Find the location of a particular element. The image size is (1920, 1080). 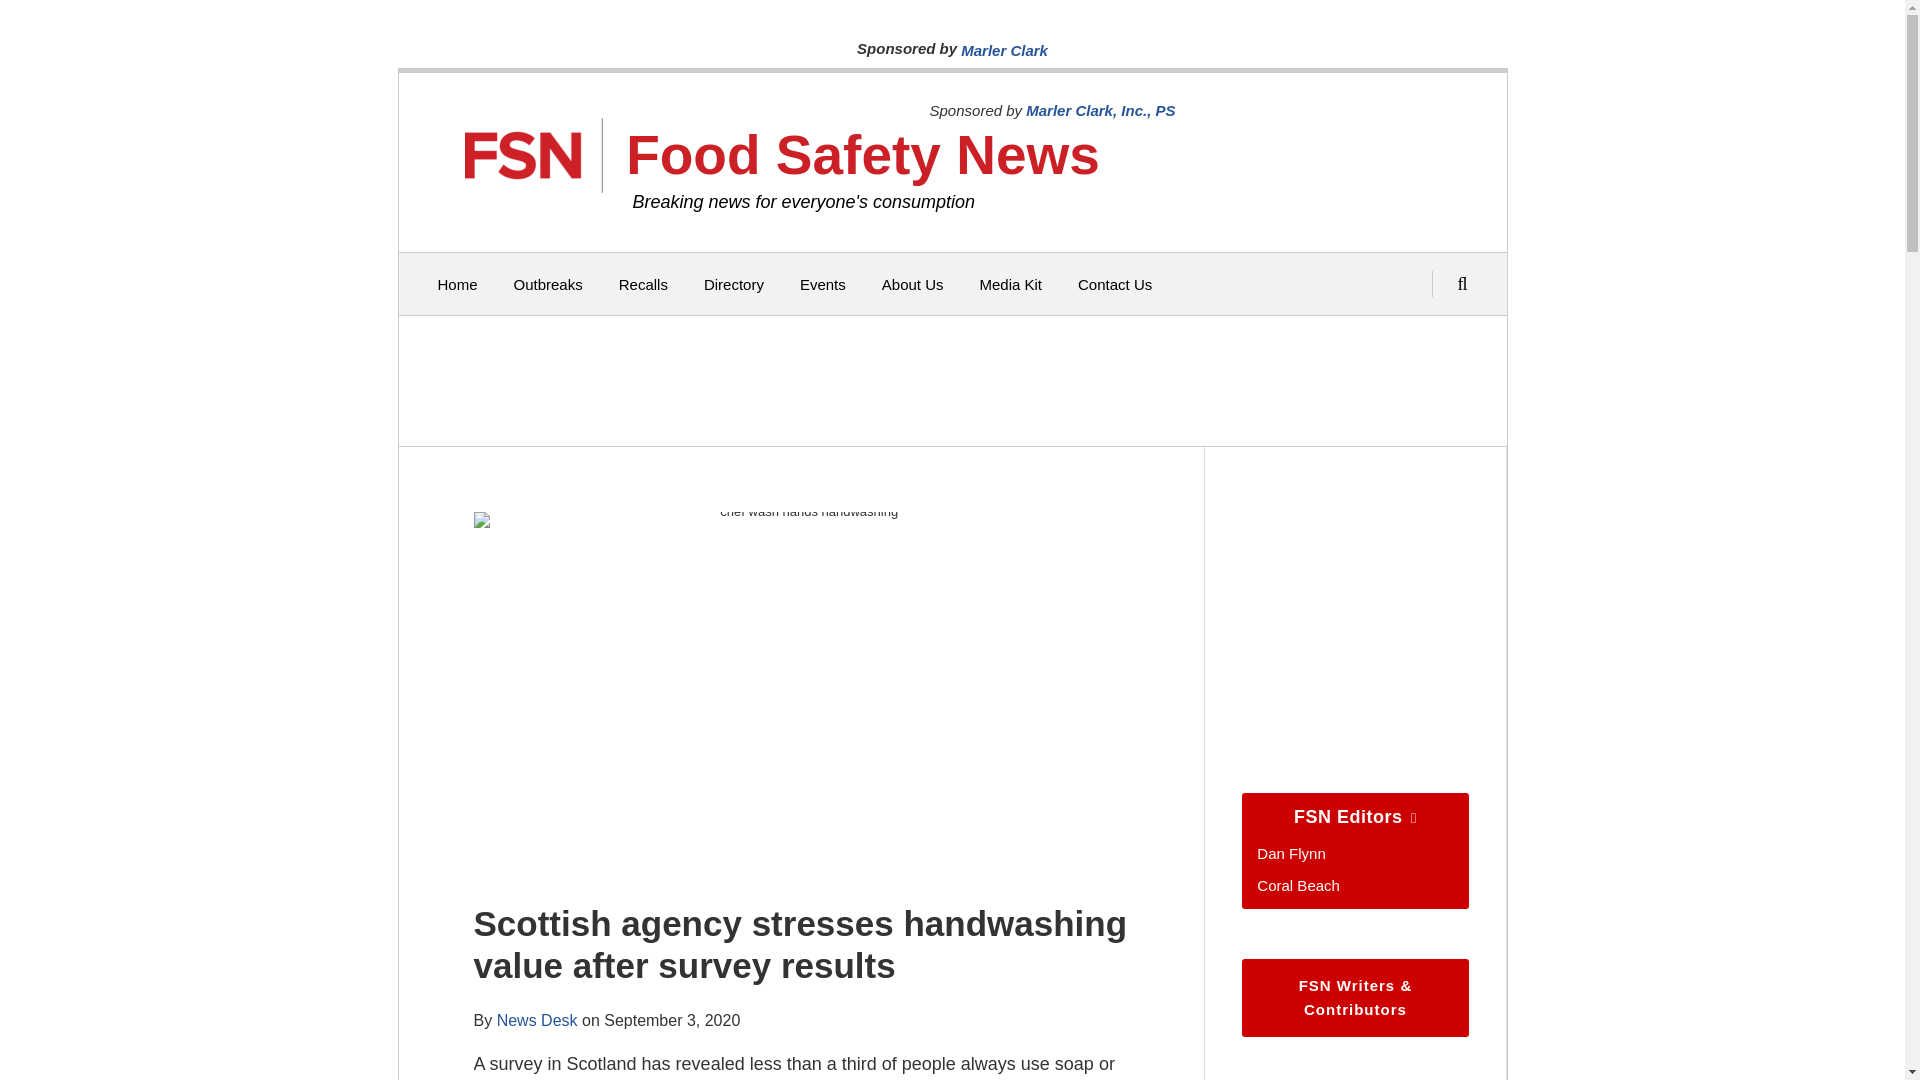

Events is located at coordinates (823, 284).